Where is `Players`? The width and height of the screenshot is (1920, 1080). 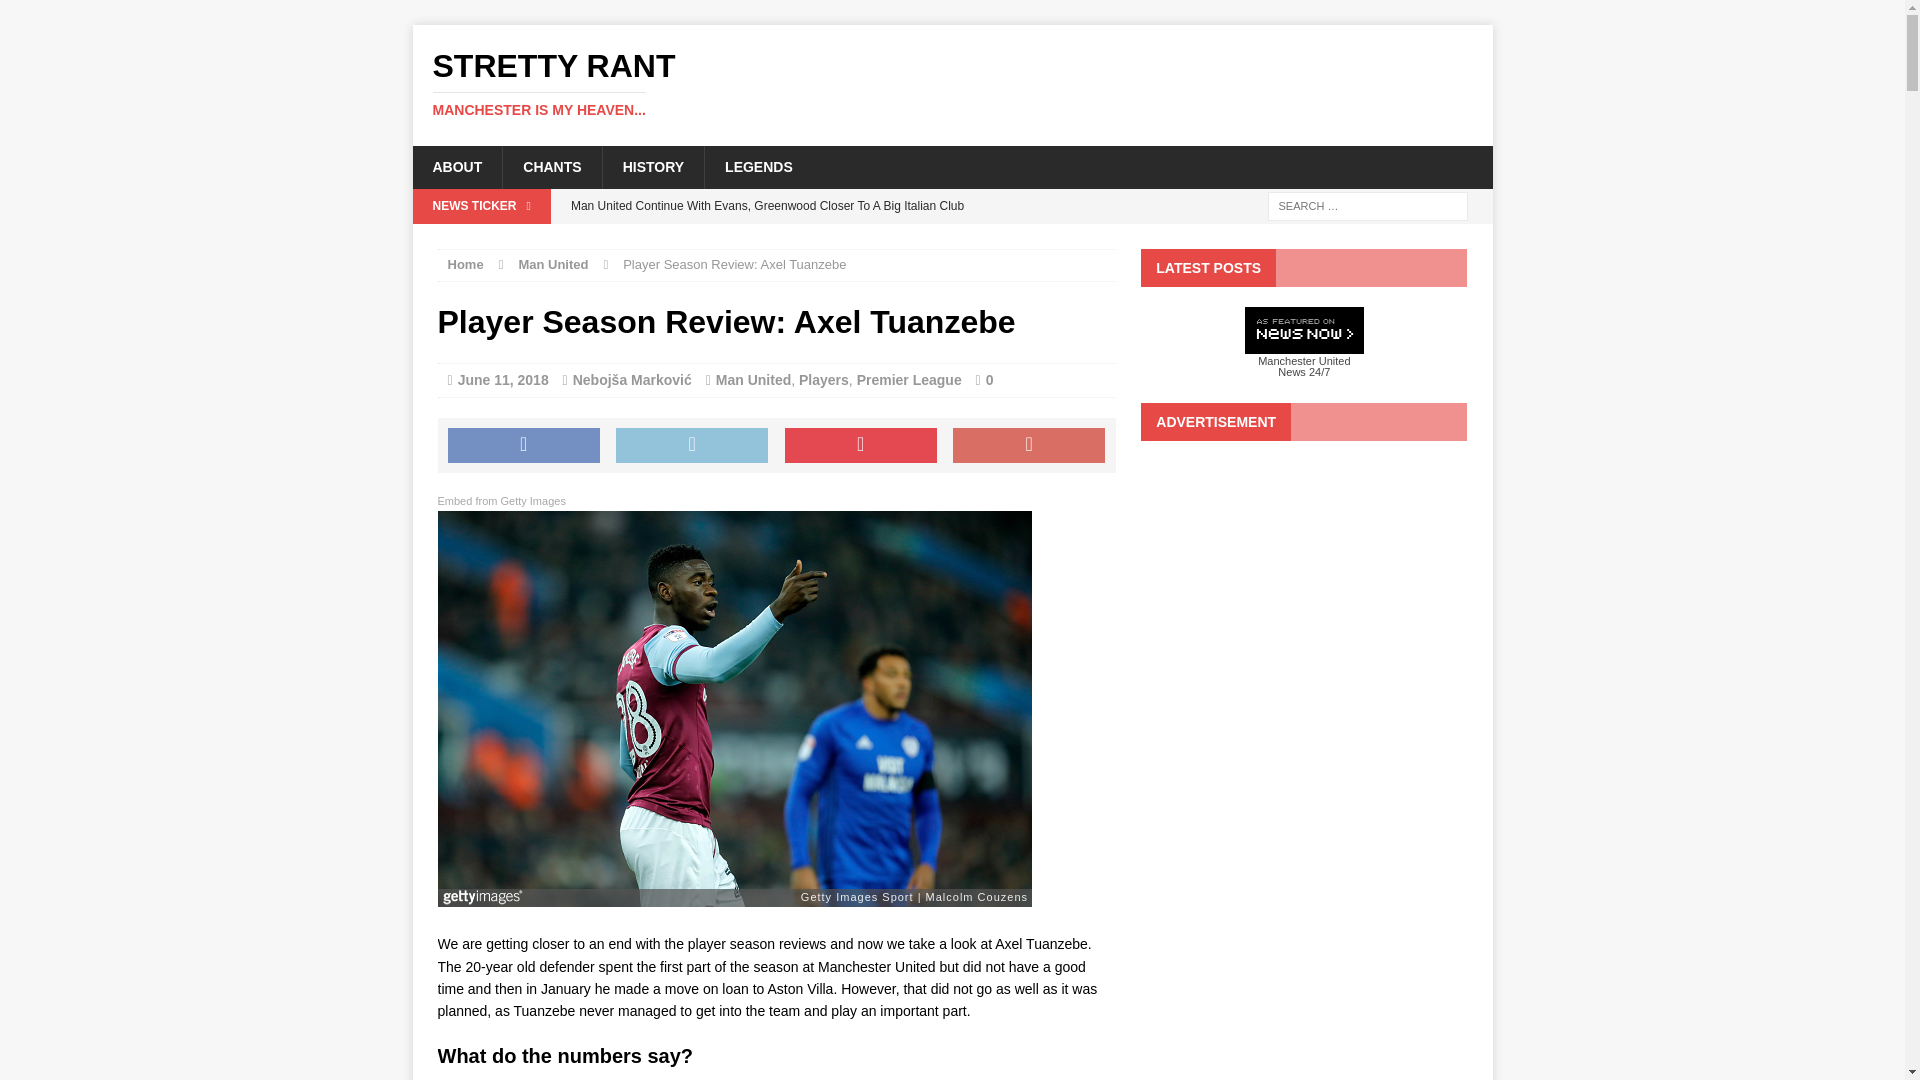
Players is located at coordinates (823, 379).